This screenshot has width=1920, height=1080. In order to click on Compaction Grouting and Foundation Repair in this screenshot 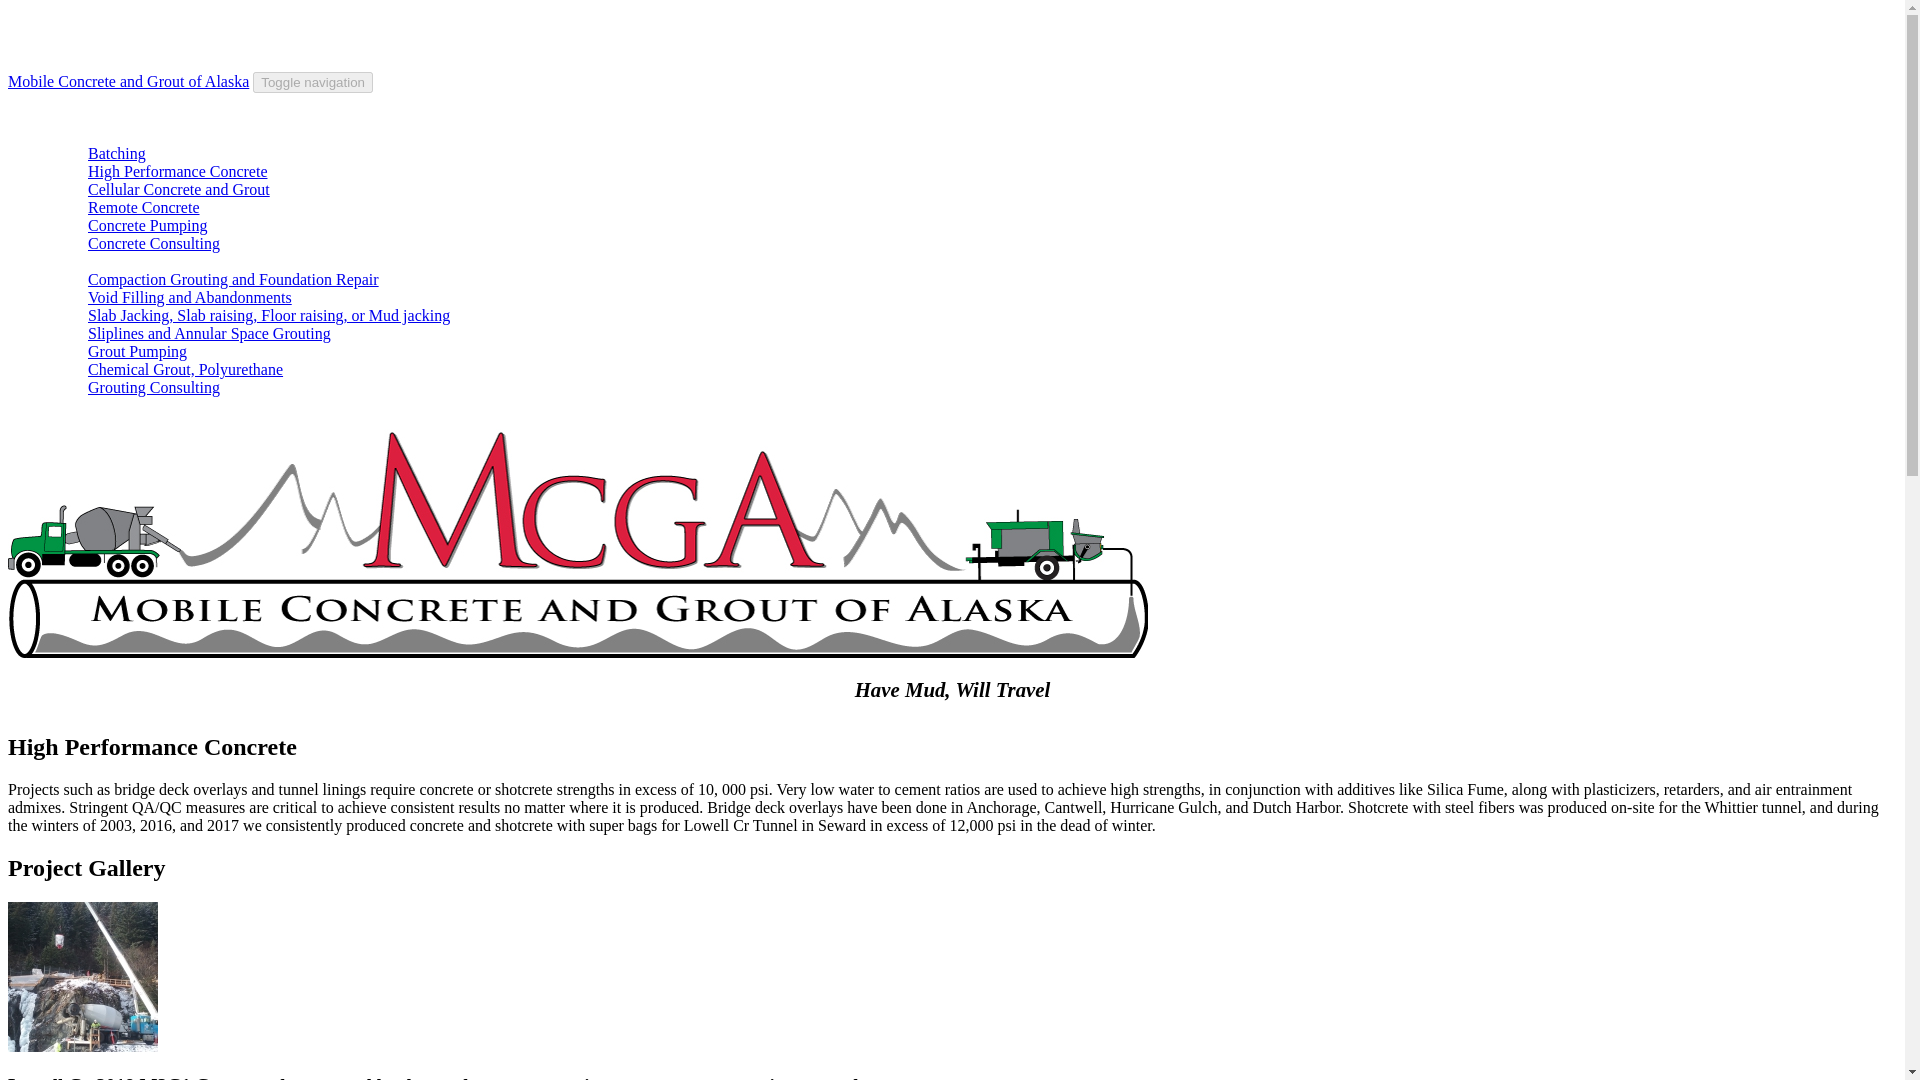, I will do `click(233, 280)`.